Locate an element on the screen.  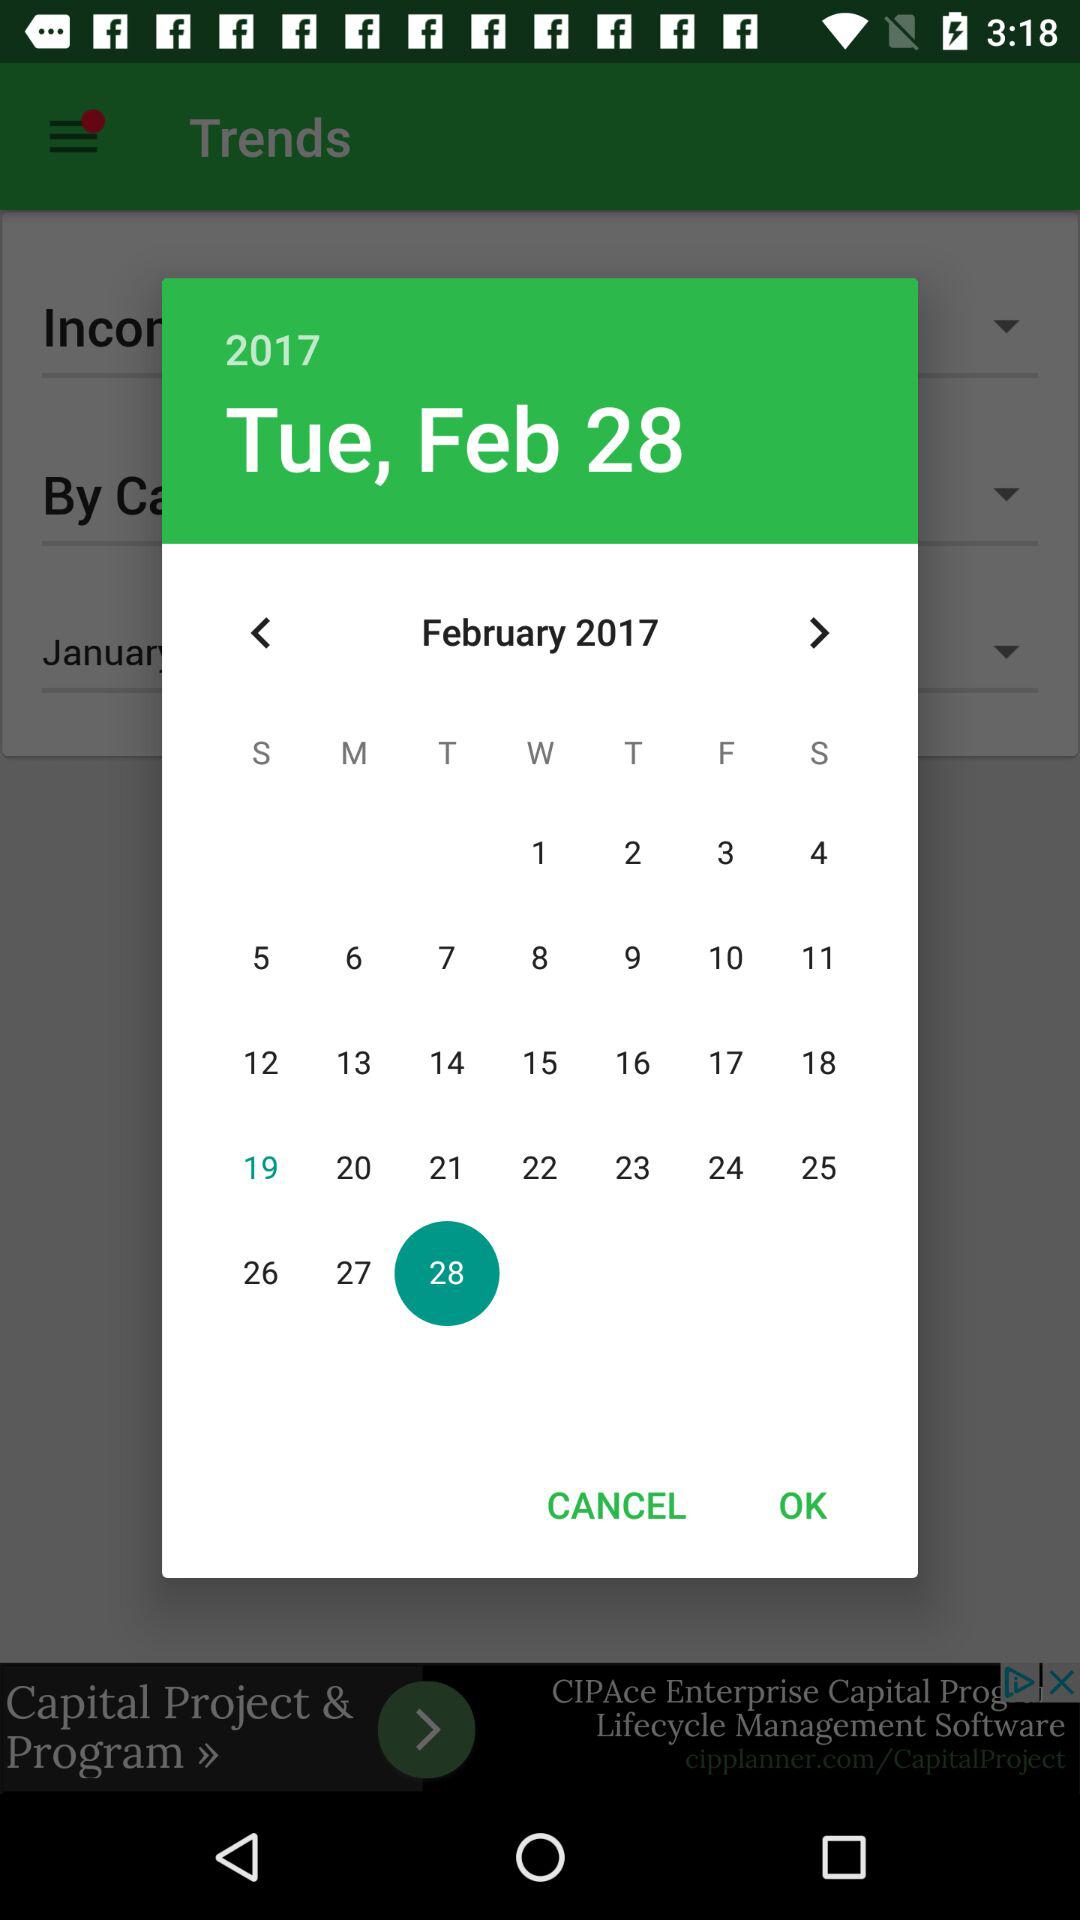
select icon below tue, feb 28 is located at coordinates (261, 633).